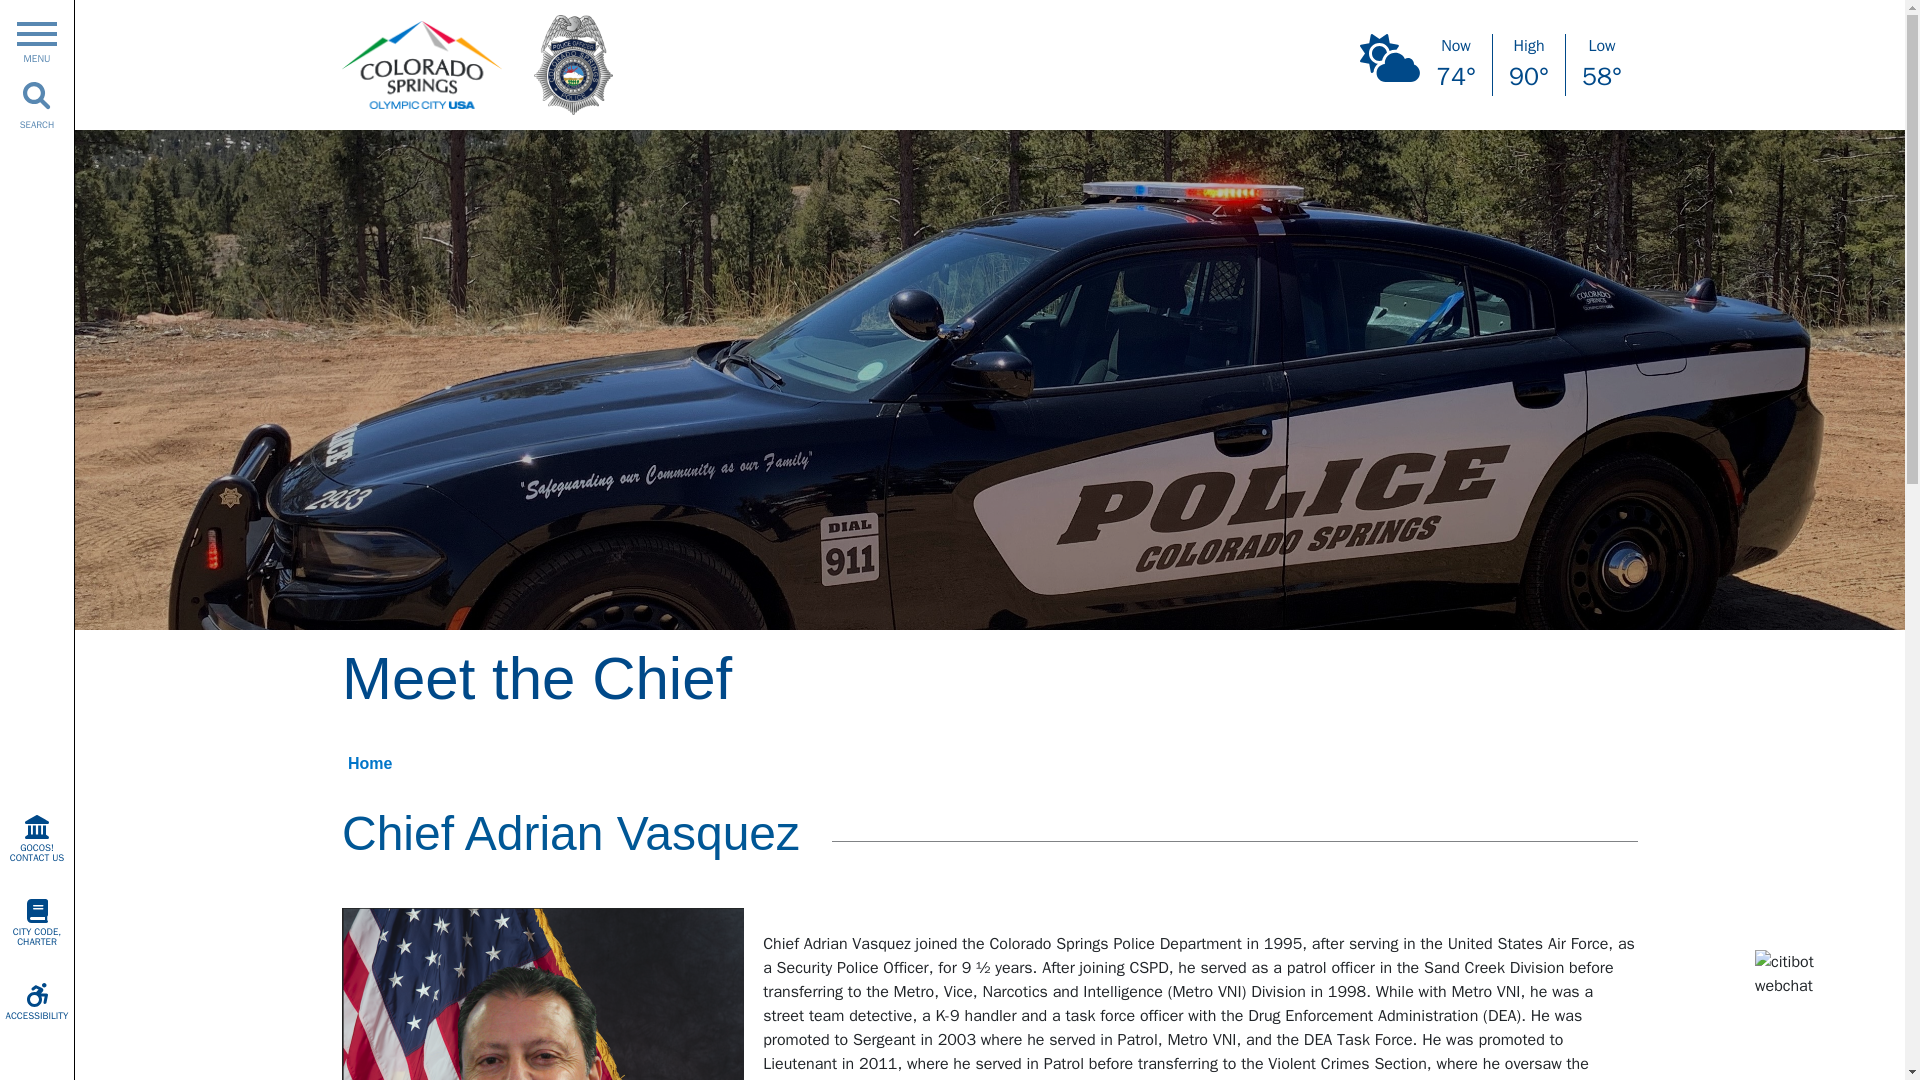 Image resolution: width=1920 pixels, height=1080 pixels. What do you see at coordinates (36, 38) in the screenshot?
I see `MENU` at bounding box center [36, 38].